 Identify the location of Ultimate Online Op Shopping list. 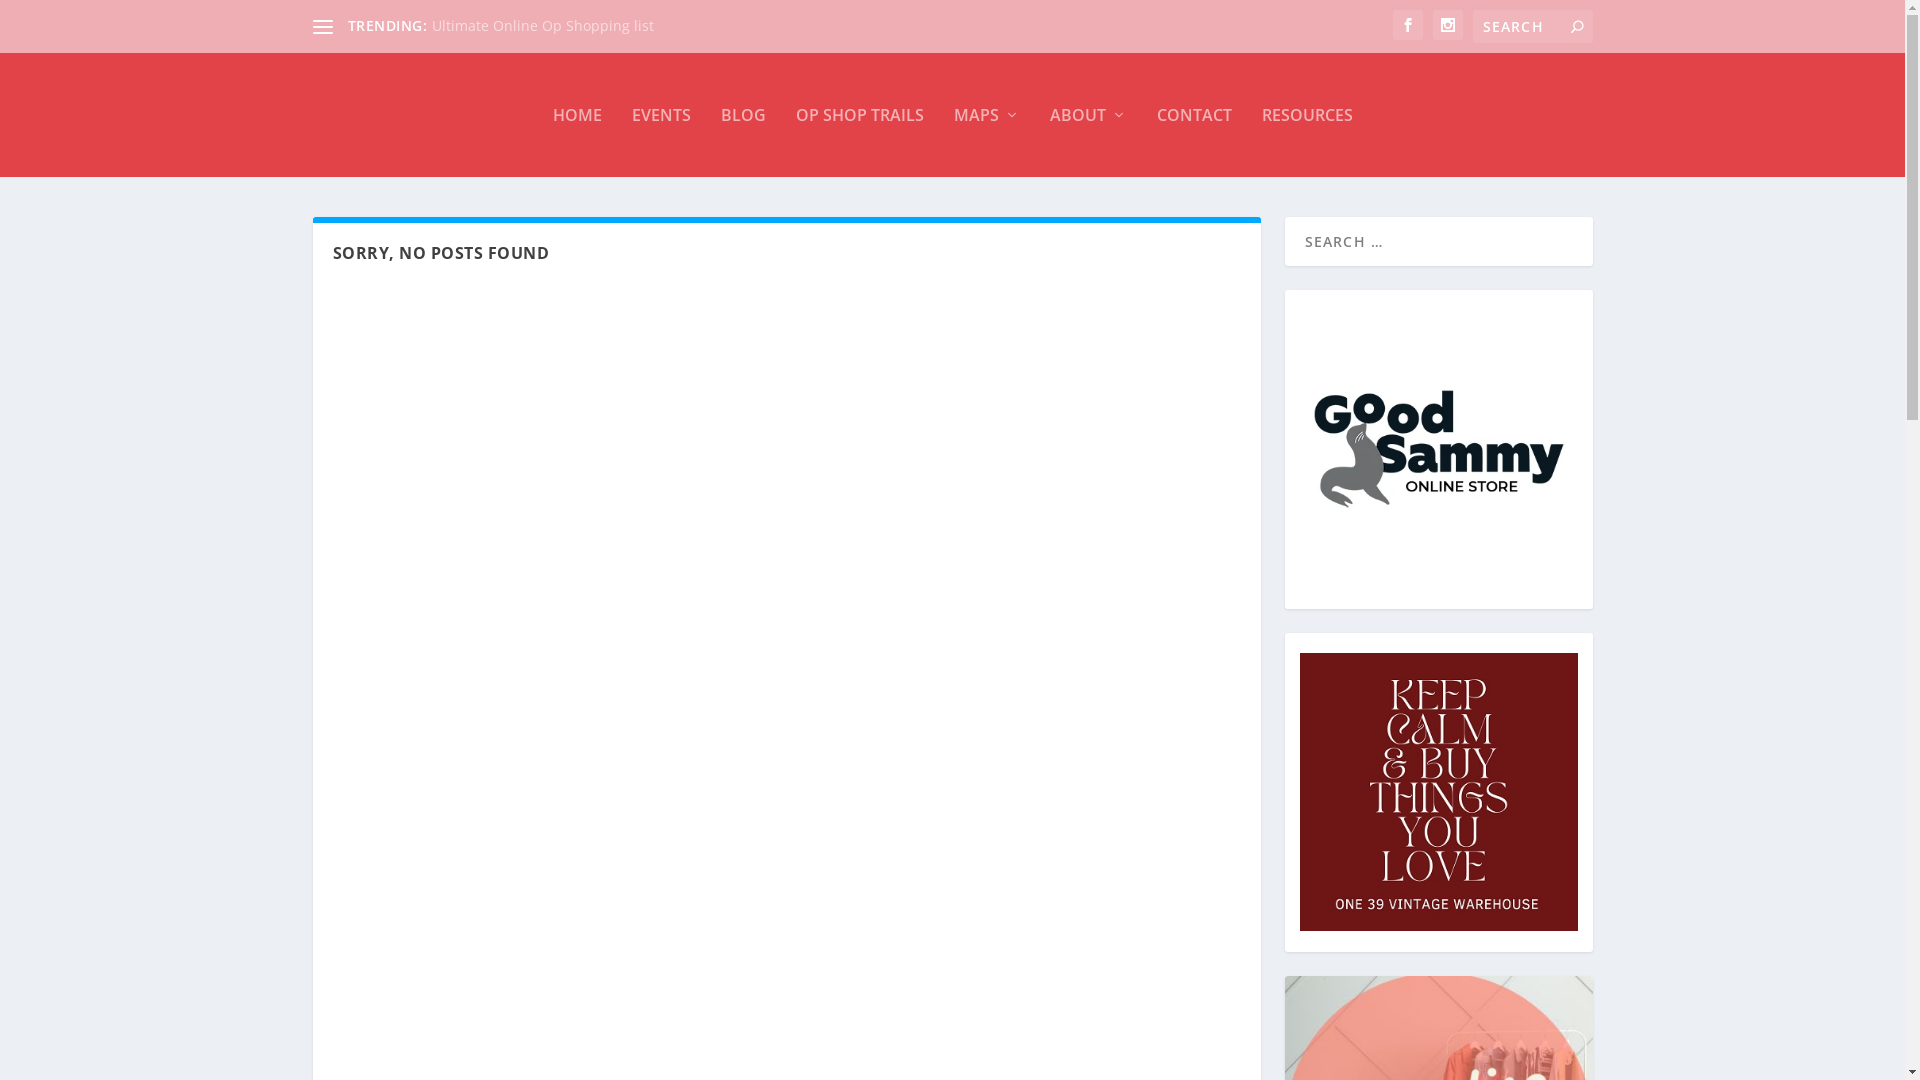
(543, 26).